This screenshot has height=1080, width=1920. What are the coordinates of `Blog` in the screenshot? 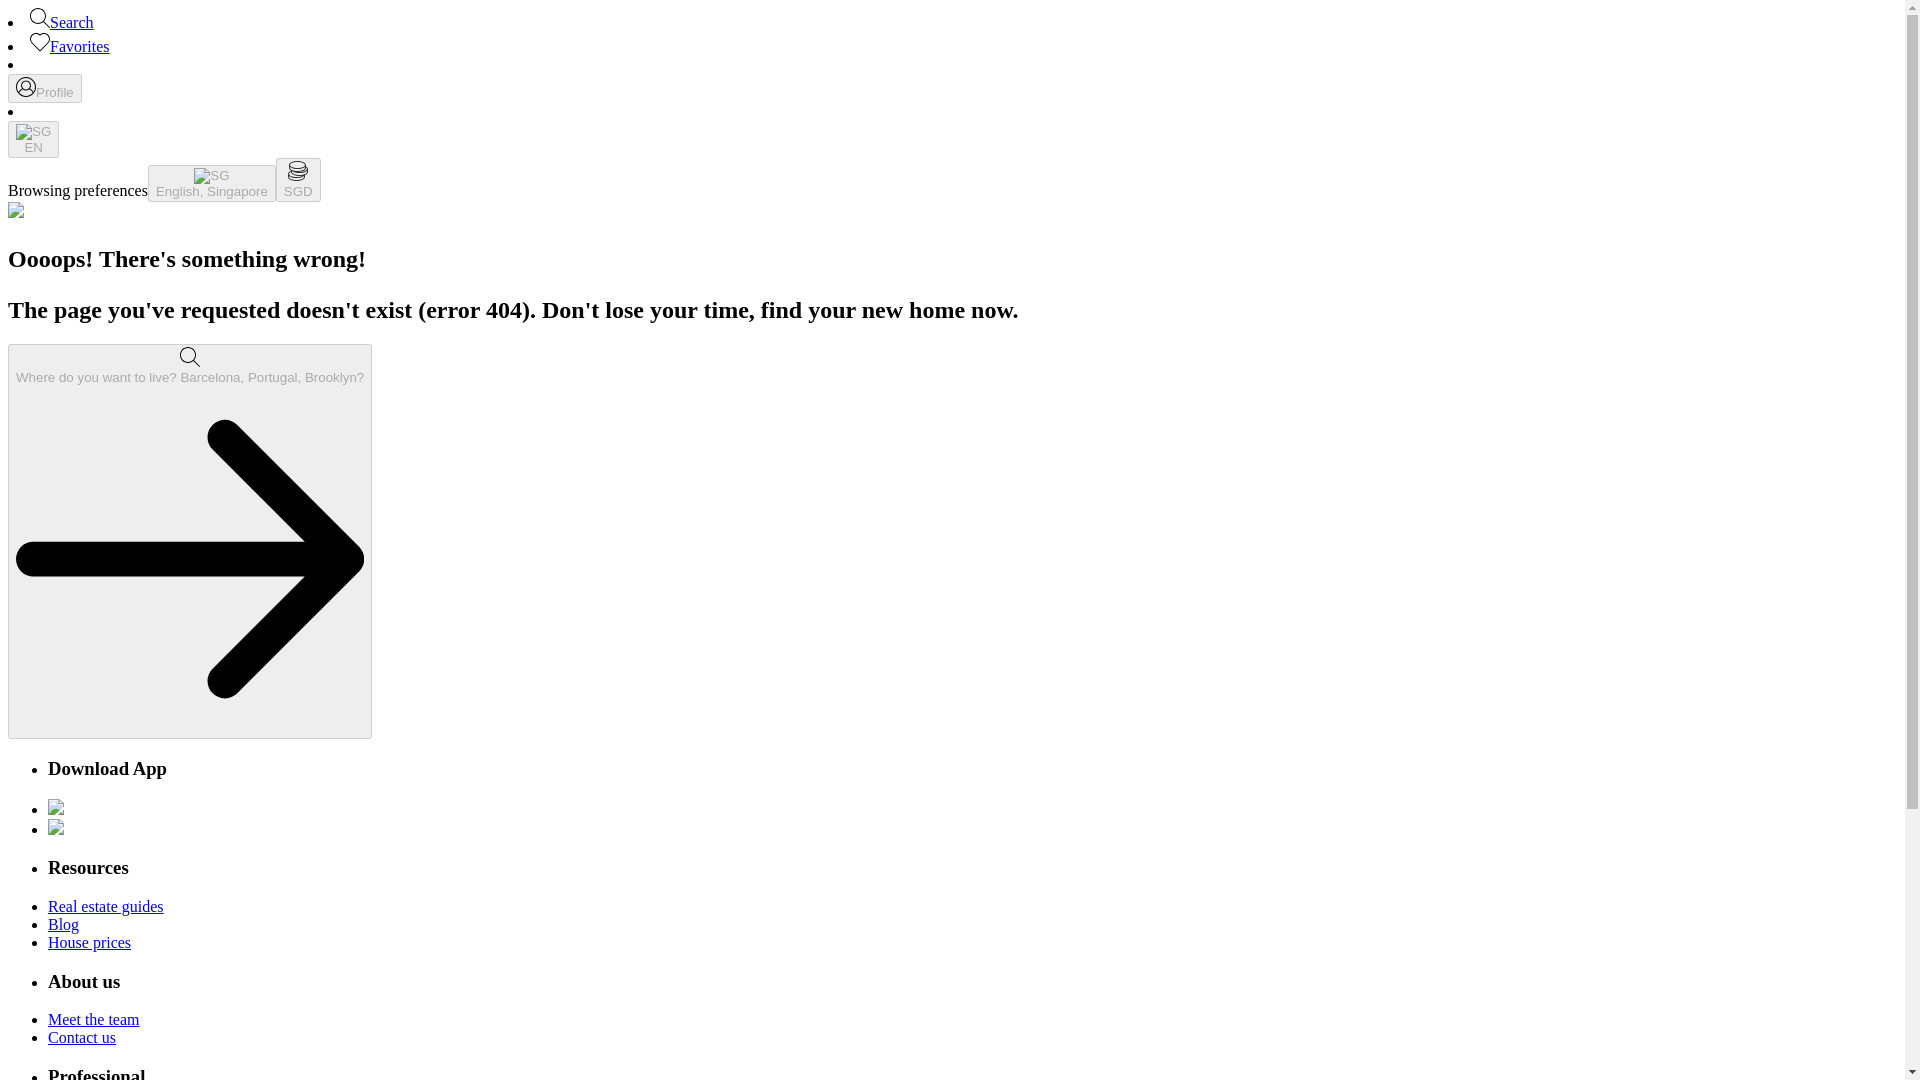 It's located at (63, 924).